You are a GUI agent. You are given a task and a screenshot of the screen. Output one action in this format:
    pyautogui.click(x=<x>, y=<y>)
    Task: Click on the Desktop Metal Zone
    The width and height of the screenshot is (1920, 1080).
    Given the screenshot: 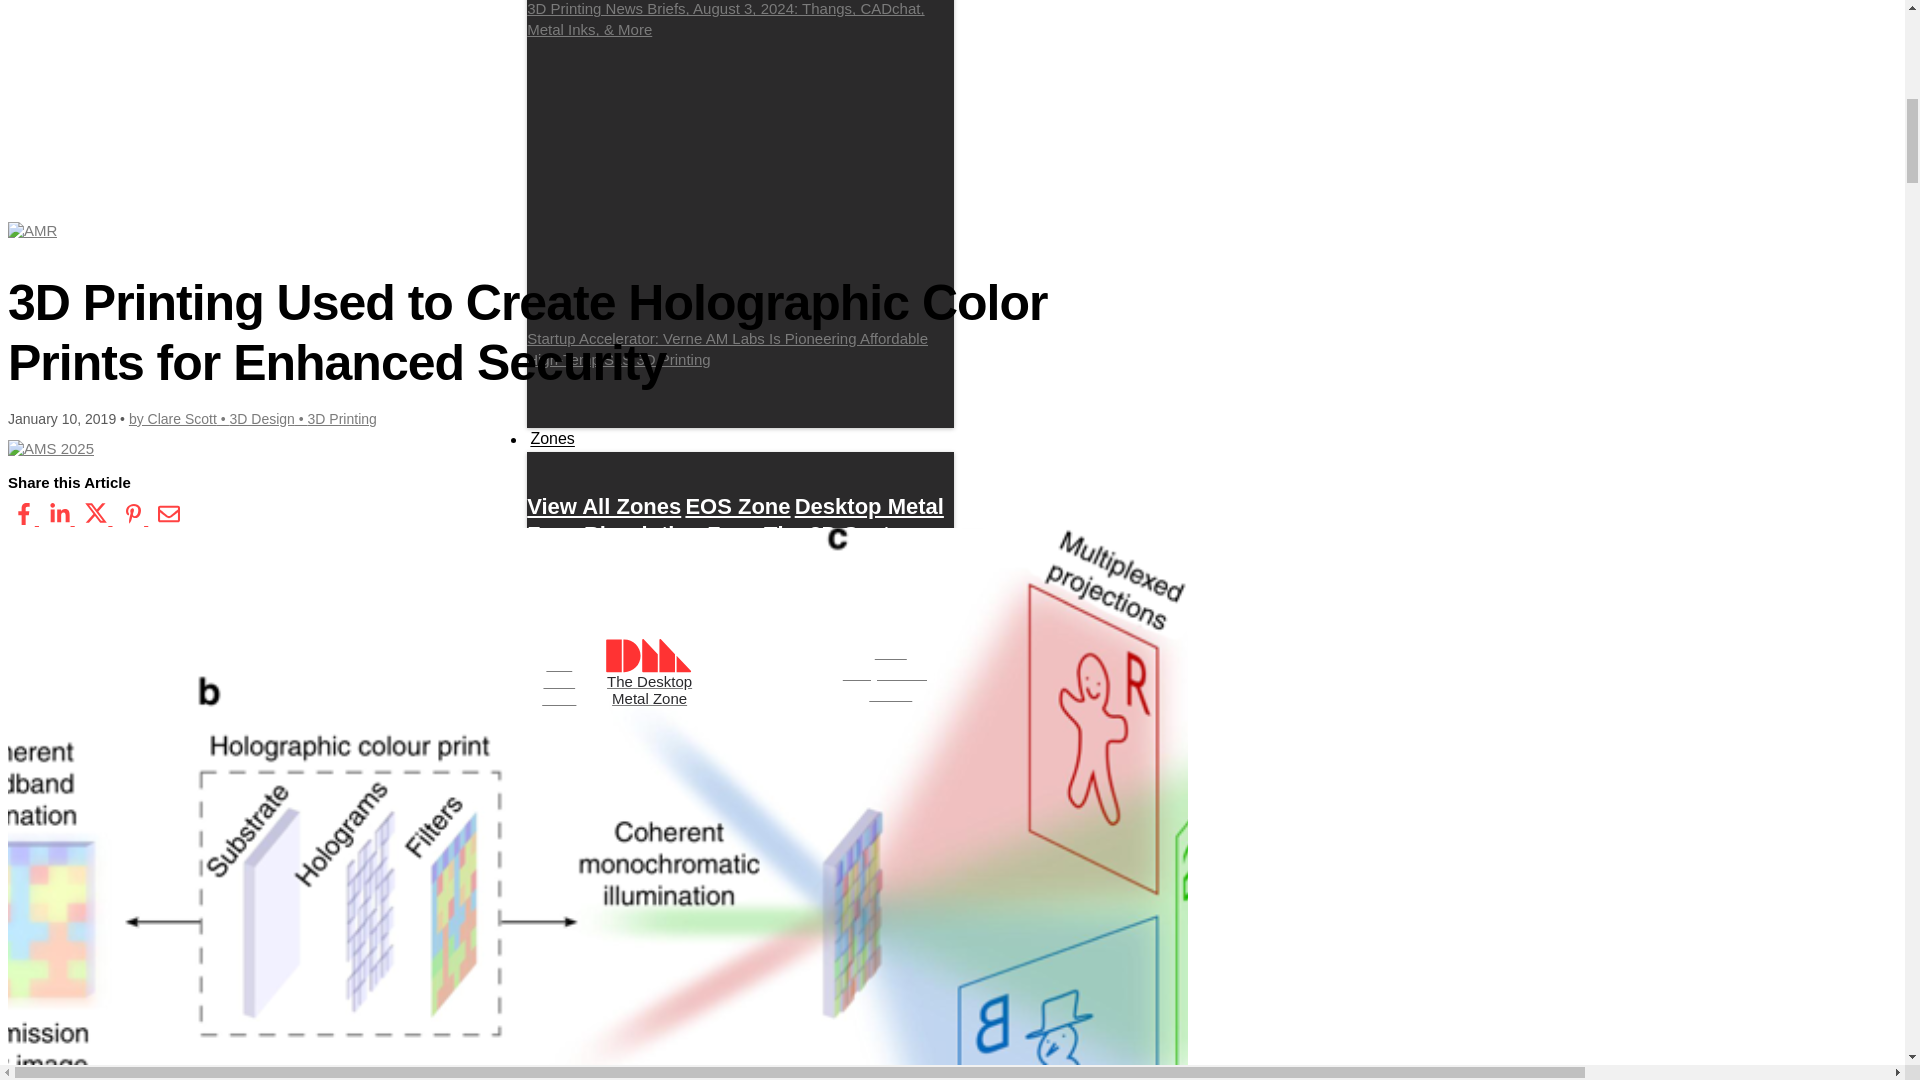 What is the action you would take?
    pyautogui.click(x=735, y=520)
    